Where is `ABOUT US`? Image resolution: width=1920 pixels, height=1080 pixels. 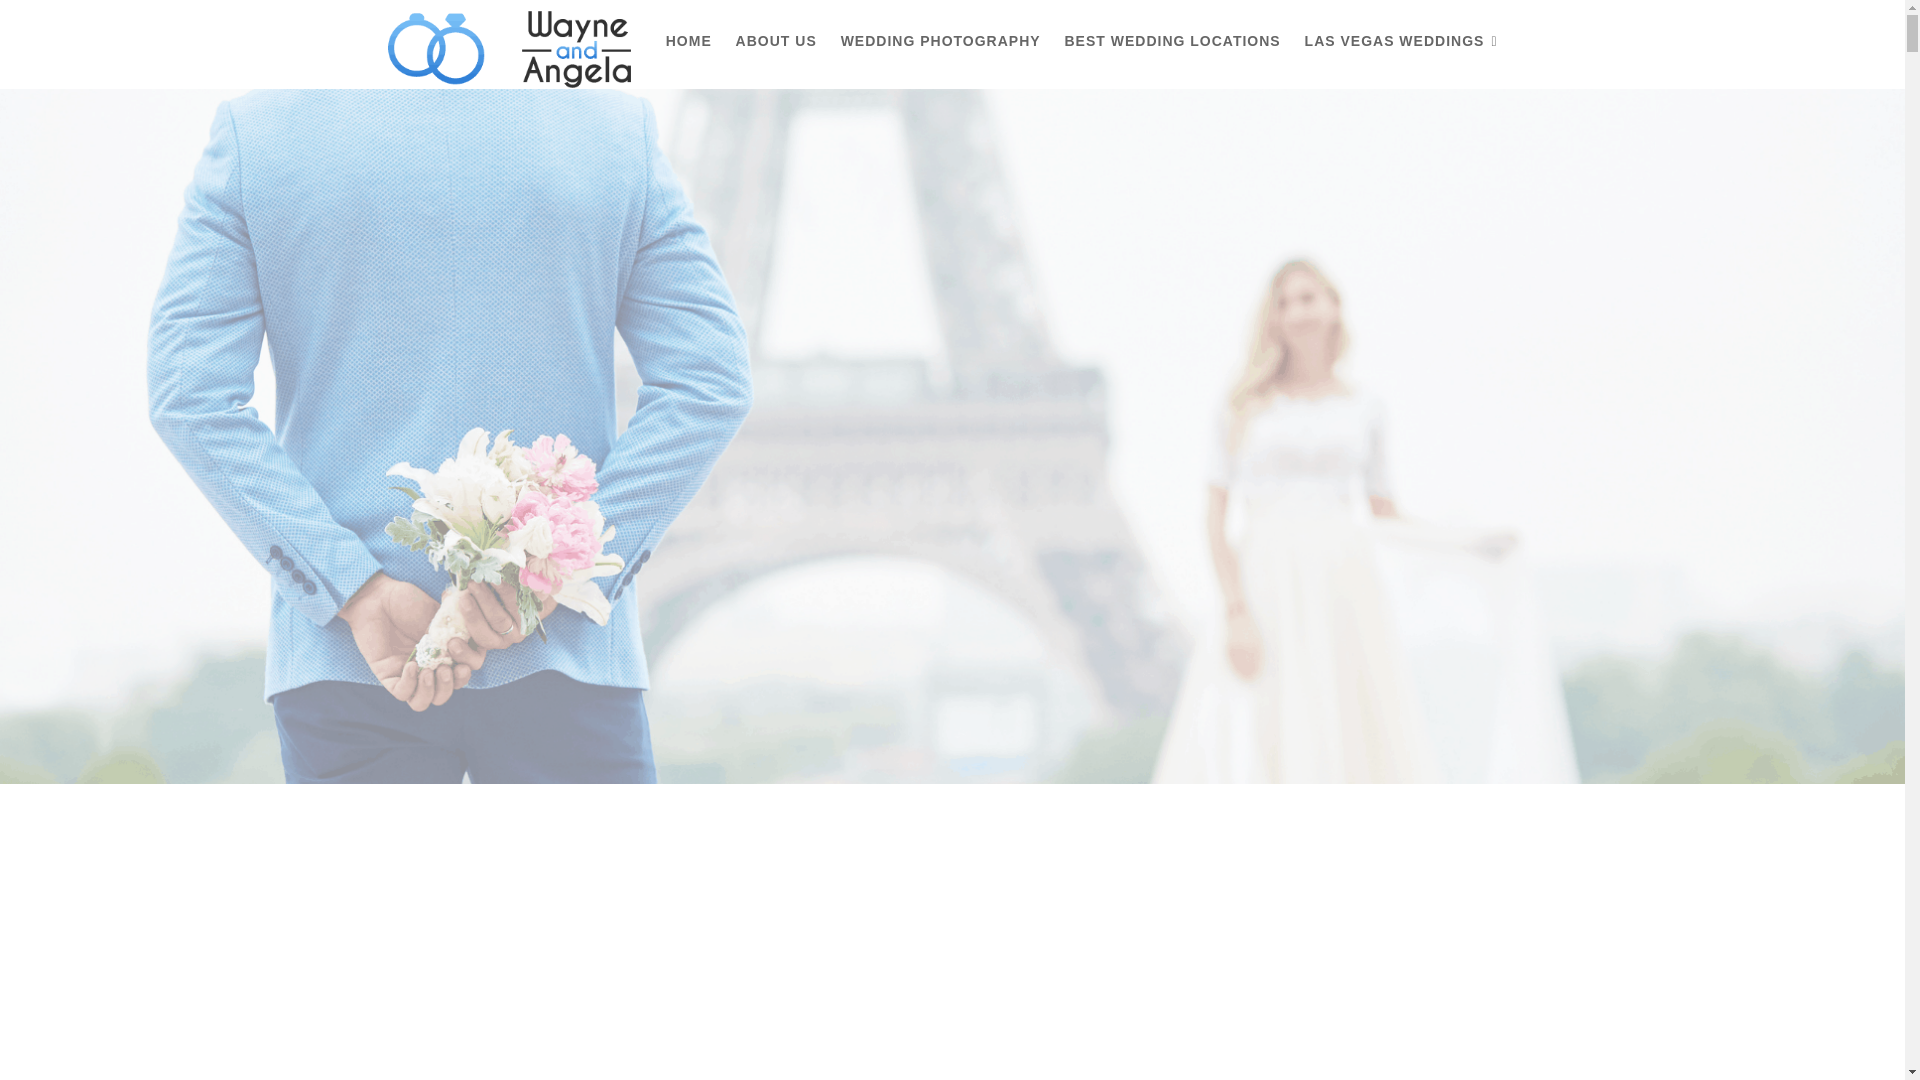
ABOUT US is located at coordinates (776, 41).